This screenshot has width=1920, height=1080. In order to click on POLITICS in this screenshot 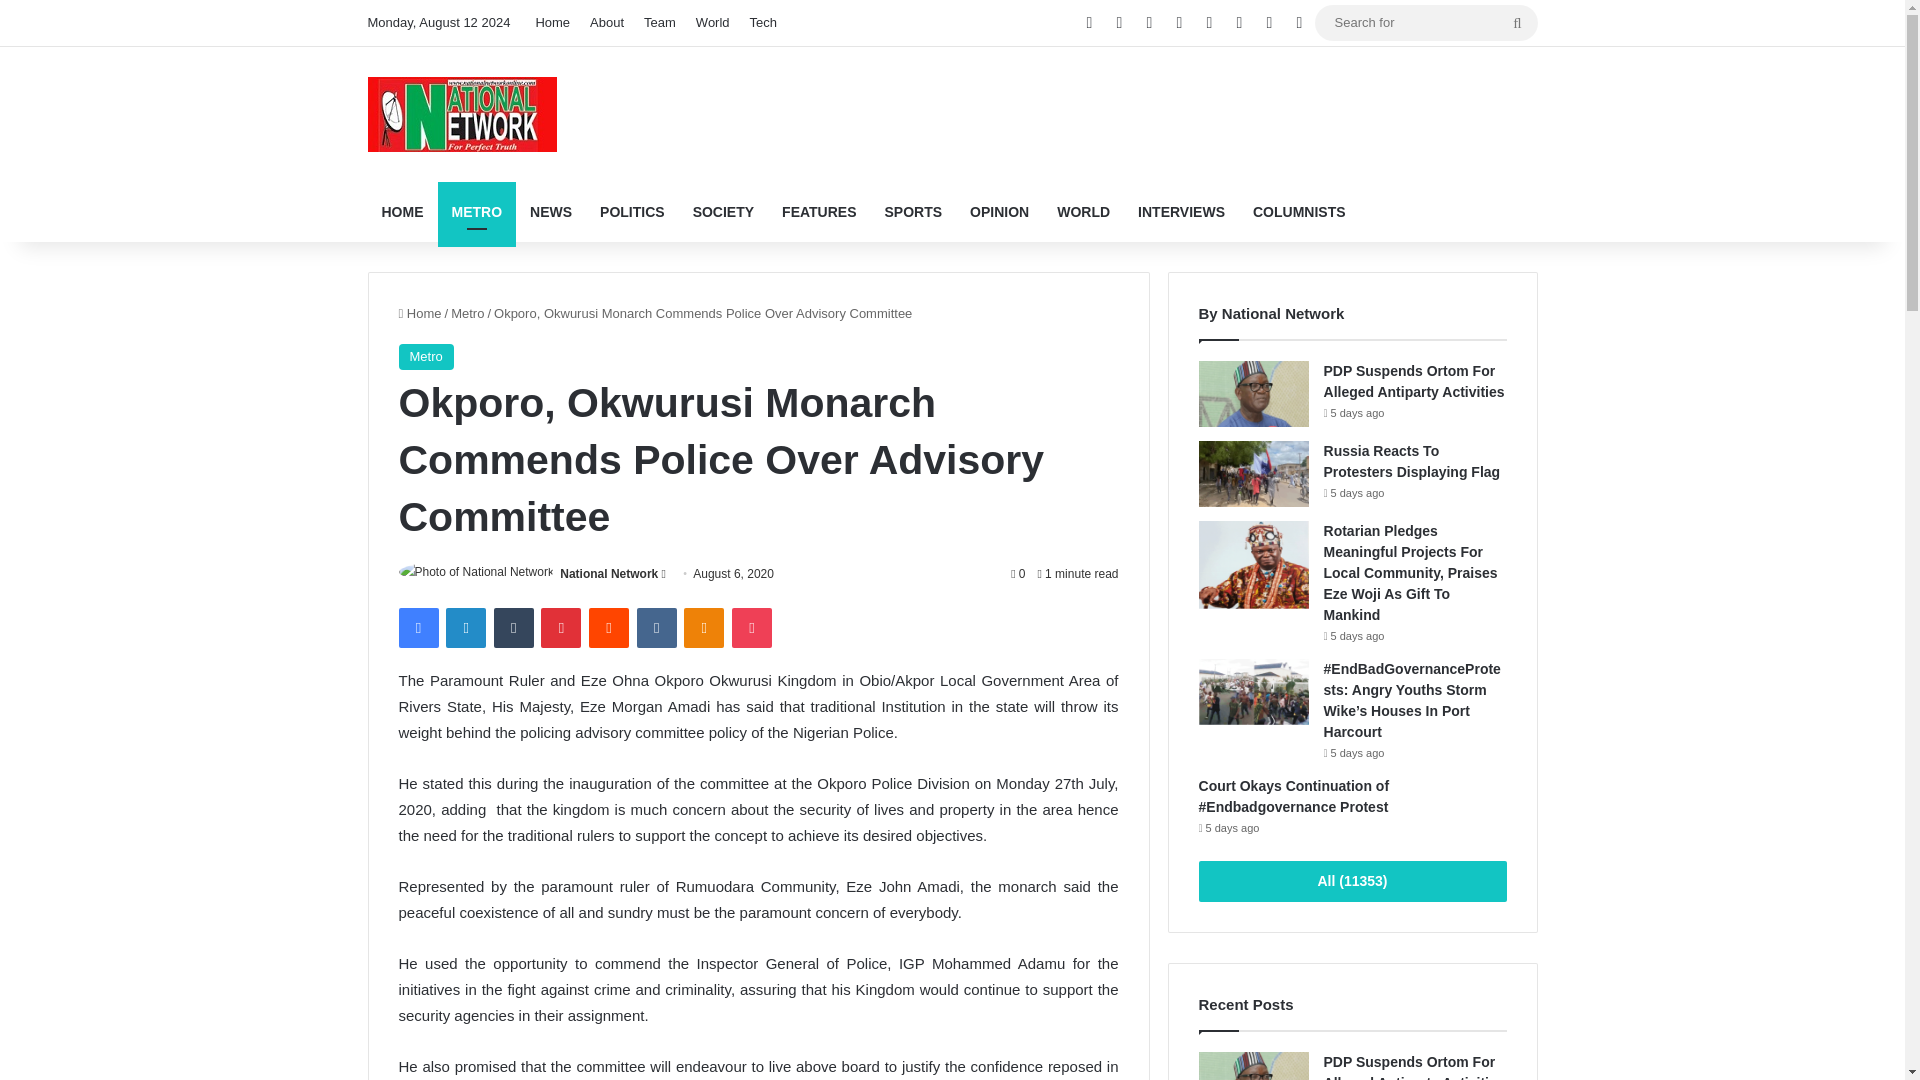, I will do `click(632, 212)`.